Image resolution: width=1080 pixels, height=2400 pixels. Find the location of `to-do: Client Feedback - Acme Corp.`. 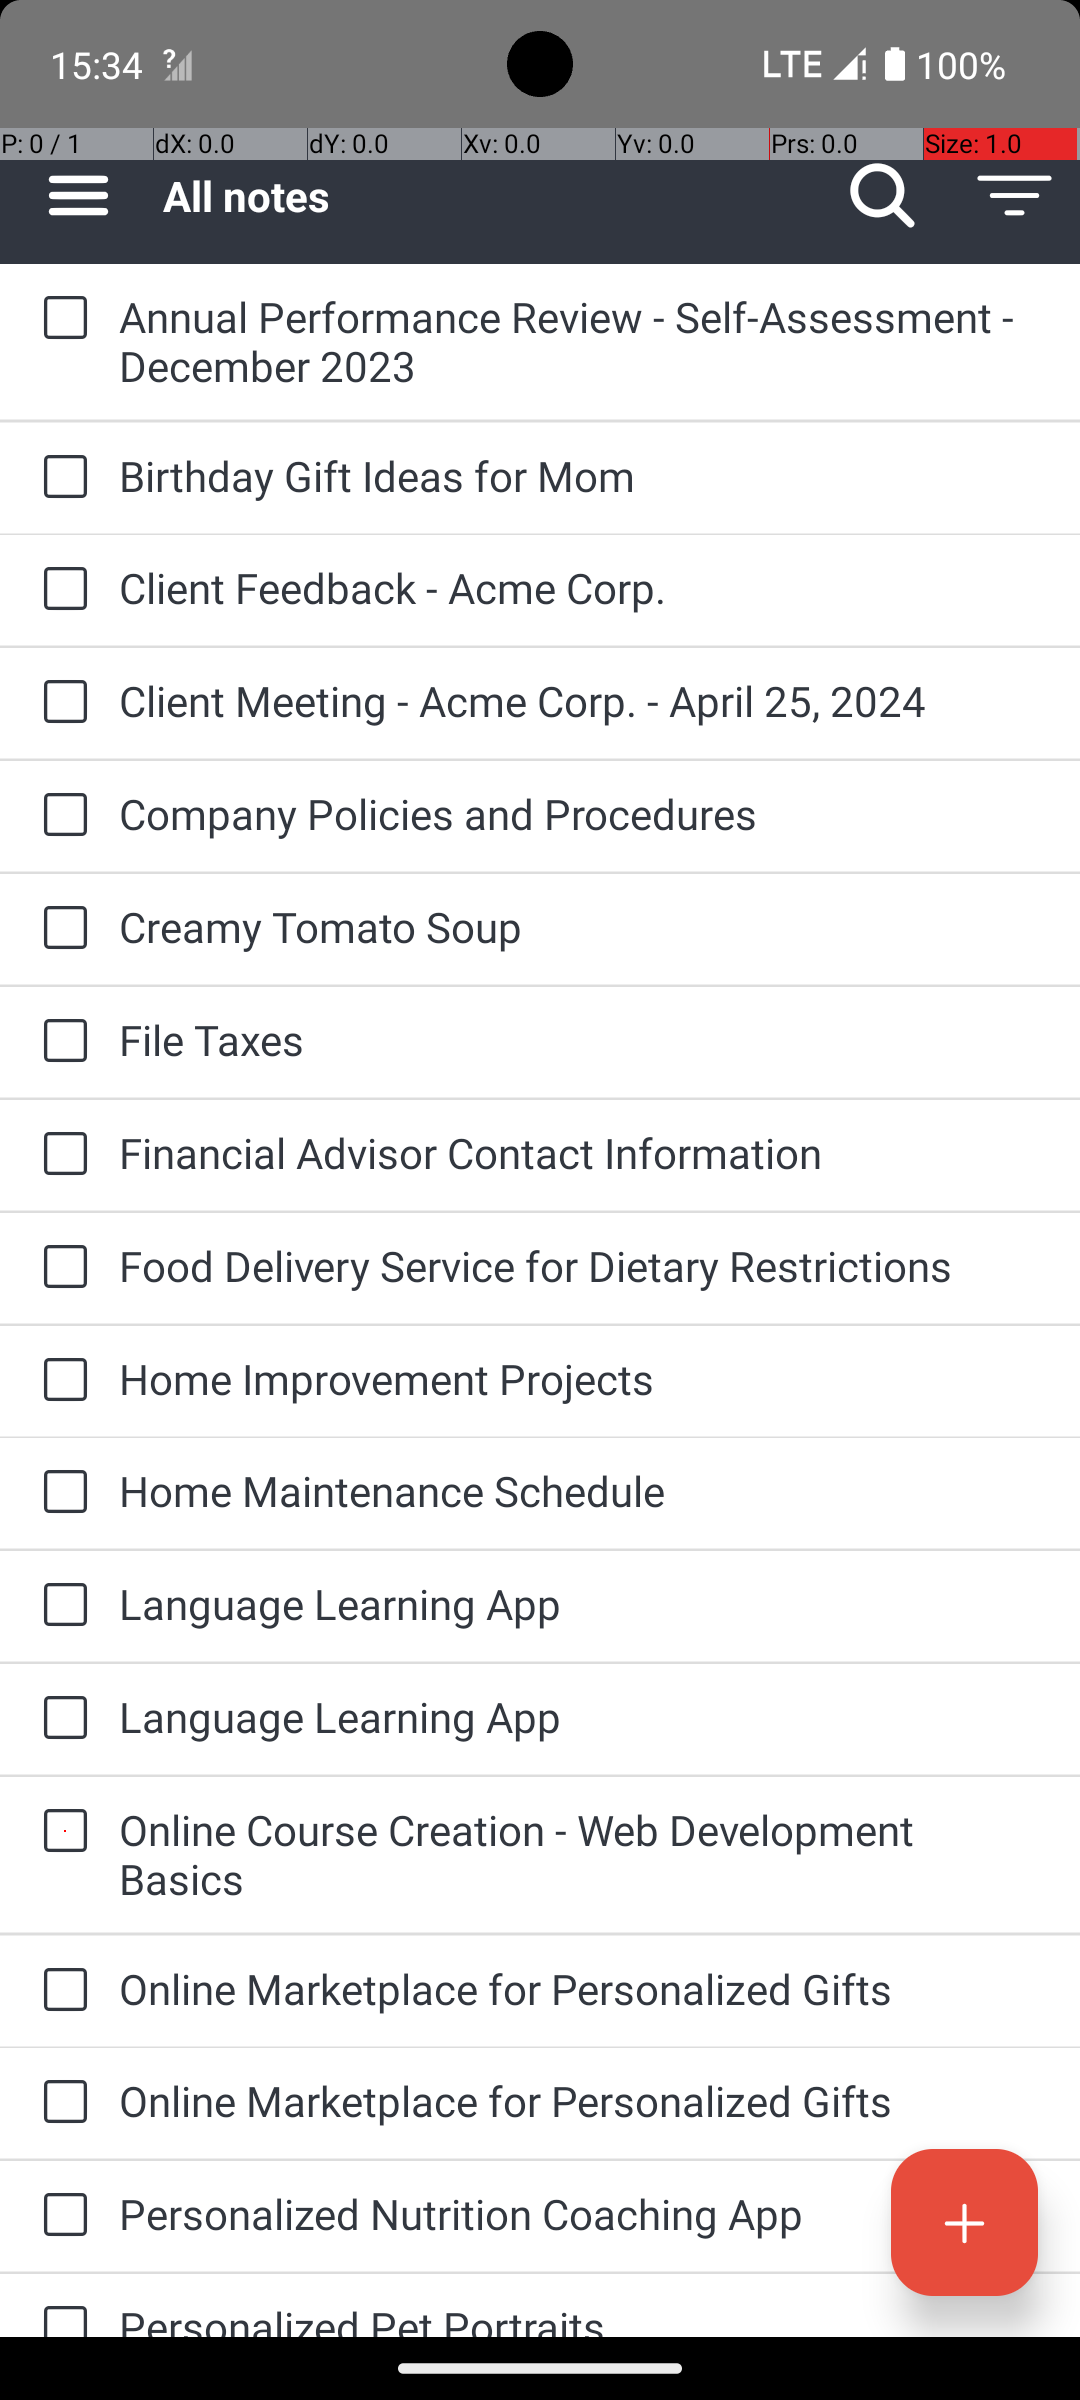

to-do: Client Feedback - Acme Corp. is located at coordinates (60, 590).